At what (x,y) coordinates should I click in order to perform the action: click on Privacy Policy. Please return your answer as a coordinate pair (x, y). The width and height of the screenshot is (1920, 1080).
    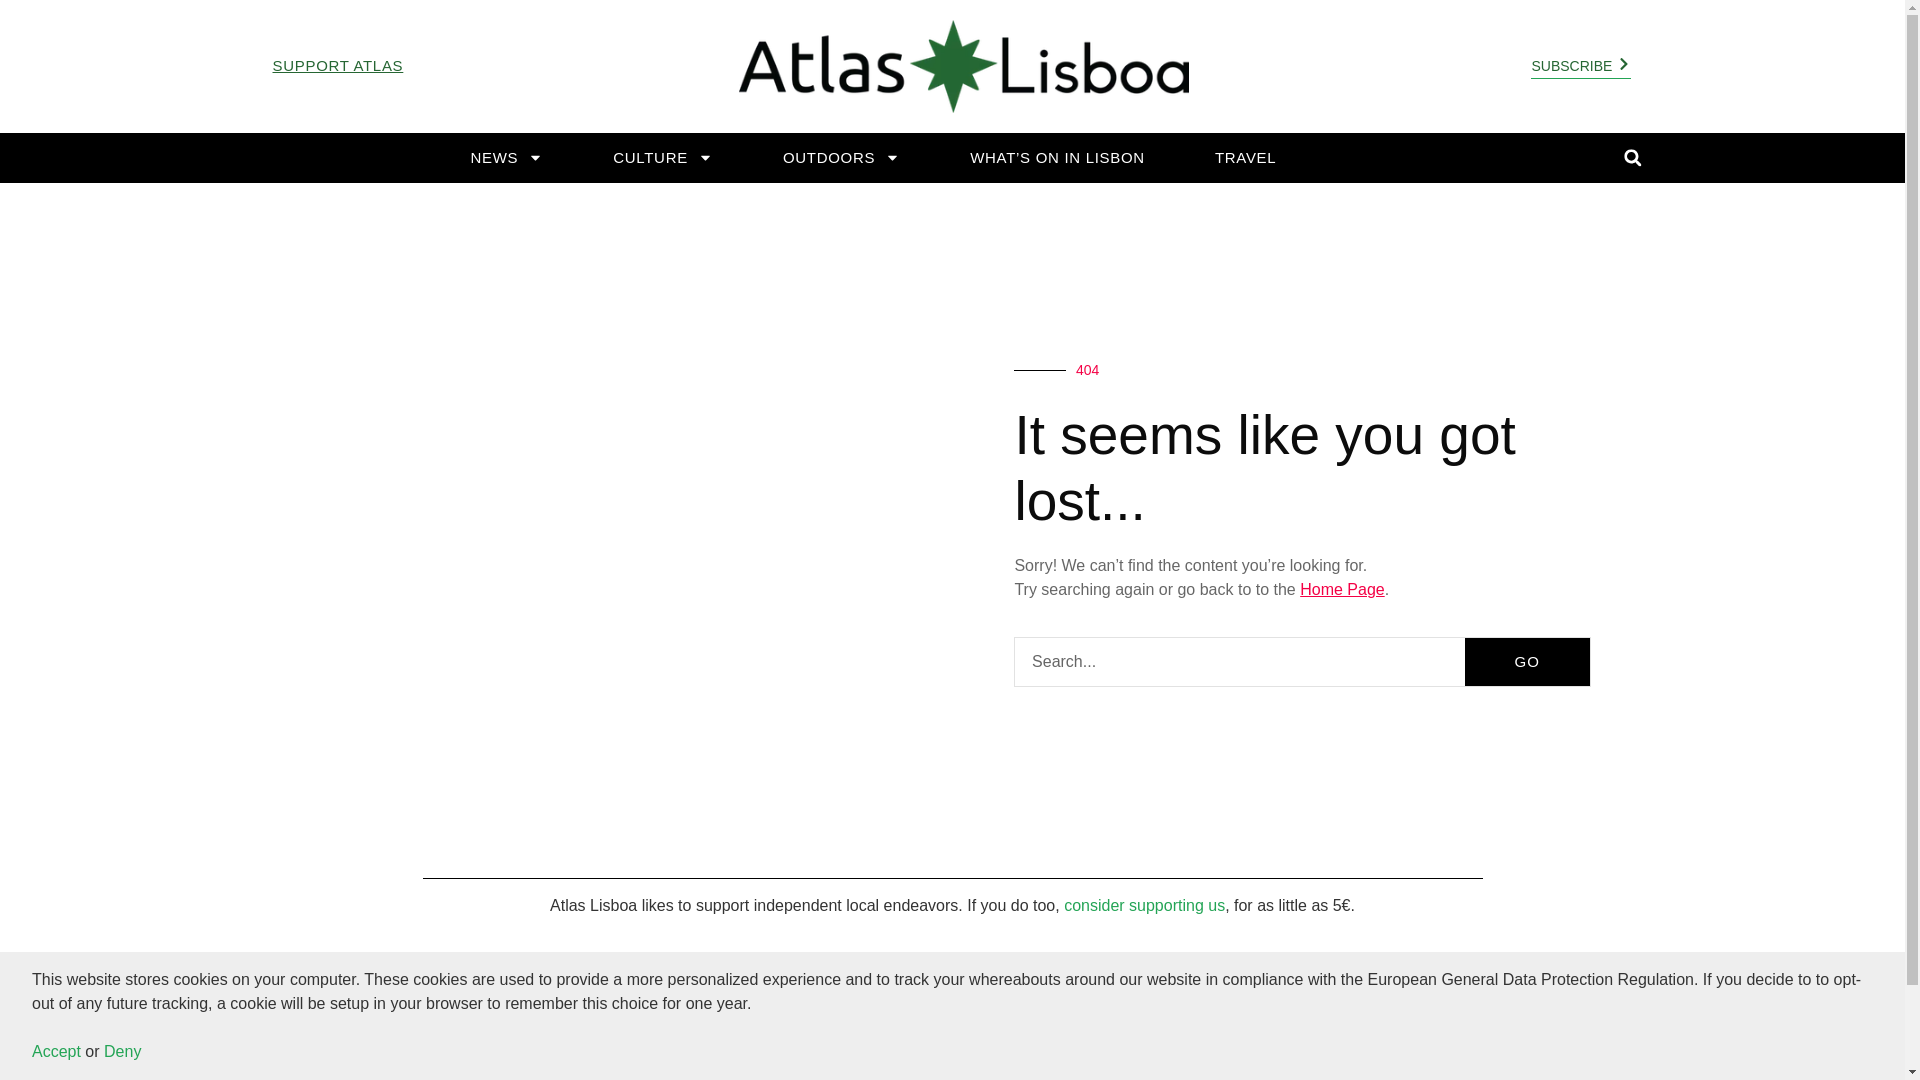
    Looking at the image, I should click on (1592, 1048).